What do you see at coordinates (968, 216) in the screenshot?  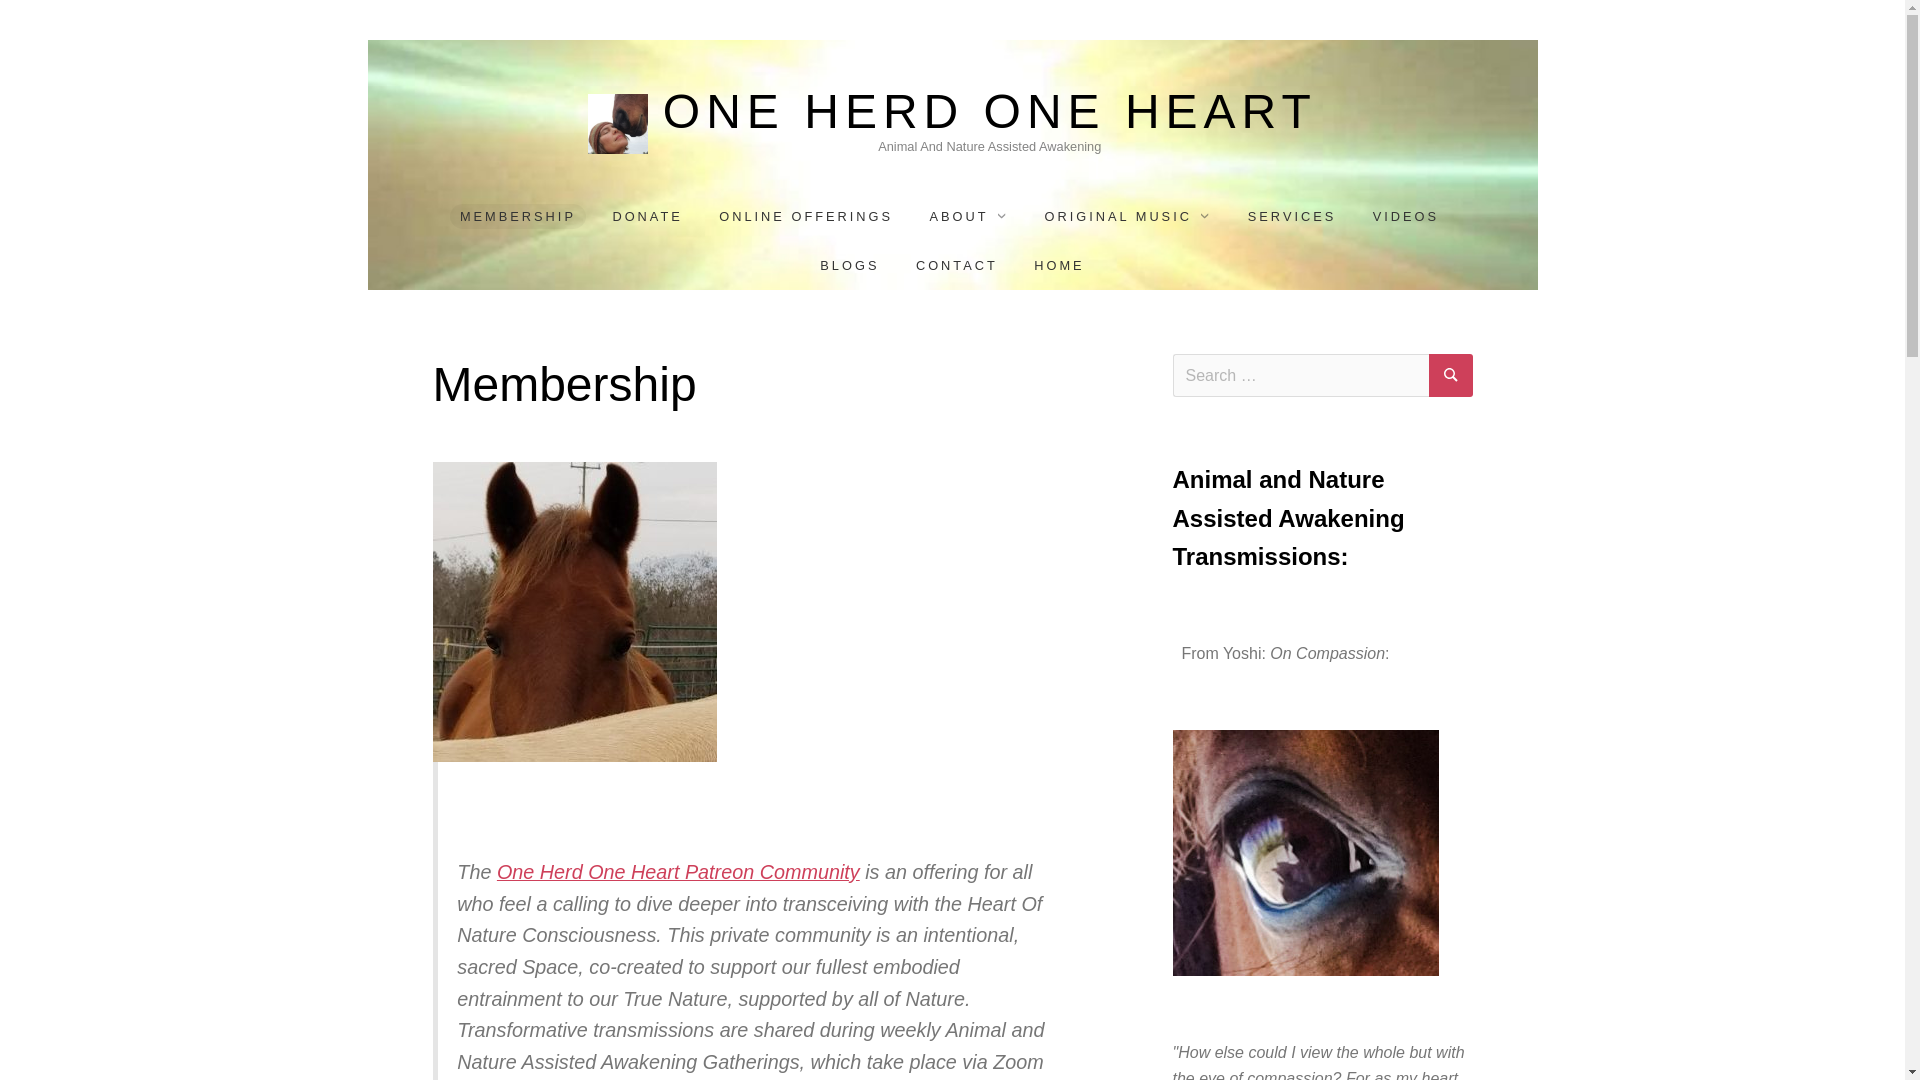 I see `ABOUT` at bounding box center [968, 216].